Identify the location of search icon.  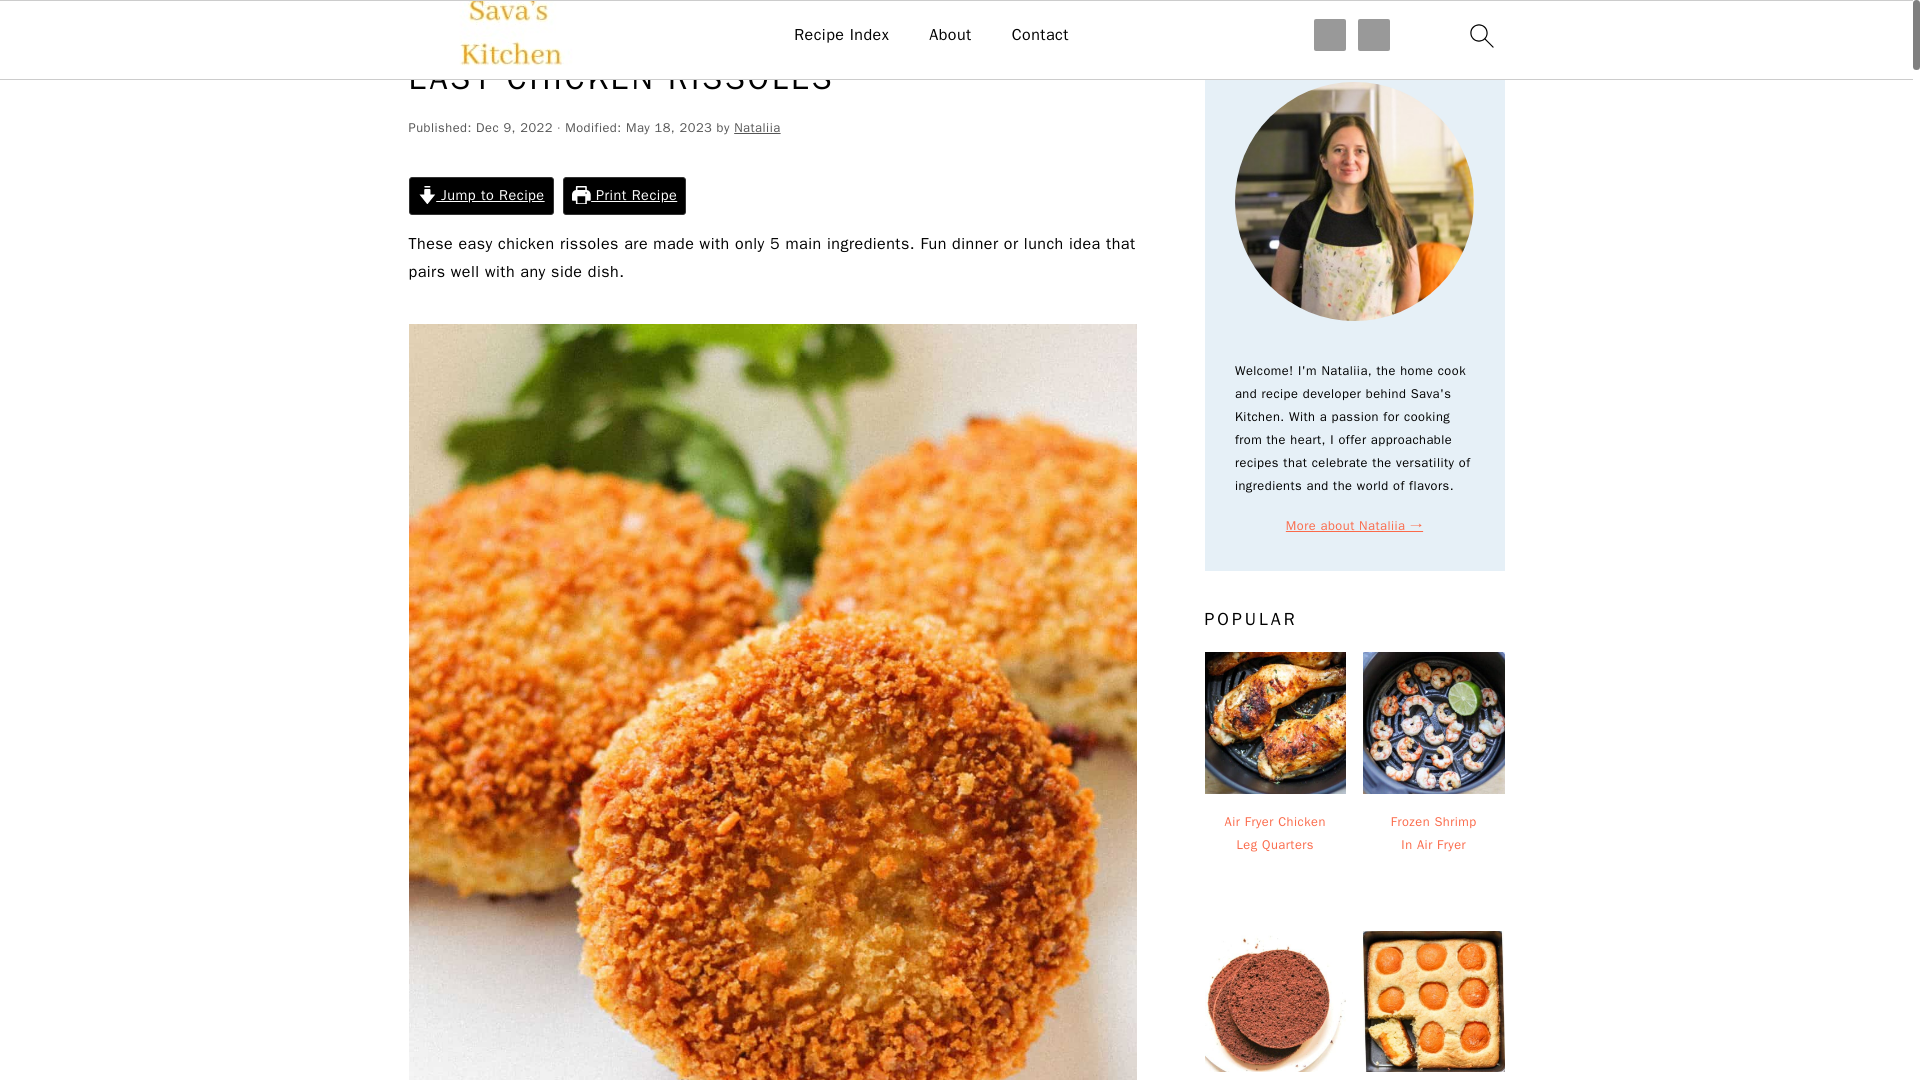
(1480, 35).